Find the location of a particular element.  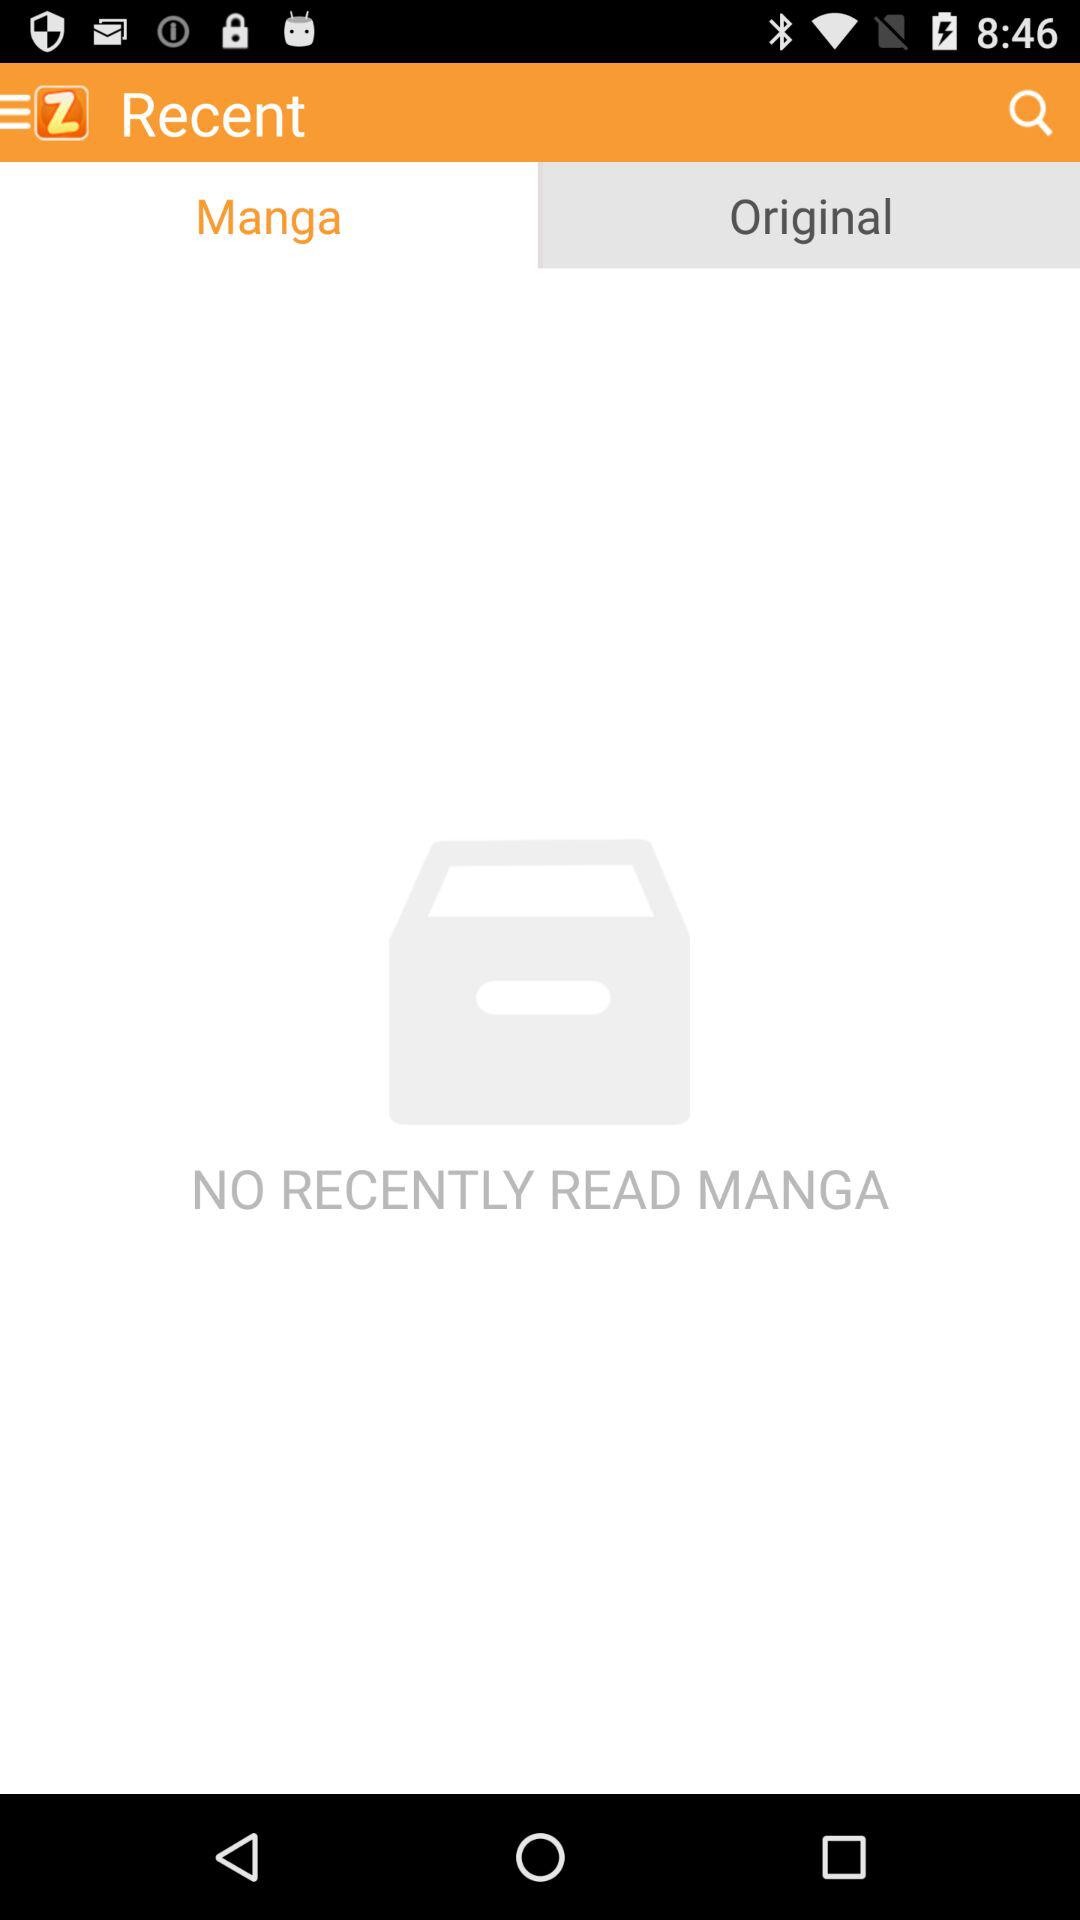

flip to the recent is located at coordinates (543, 112).